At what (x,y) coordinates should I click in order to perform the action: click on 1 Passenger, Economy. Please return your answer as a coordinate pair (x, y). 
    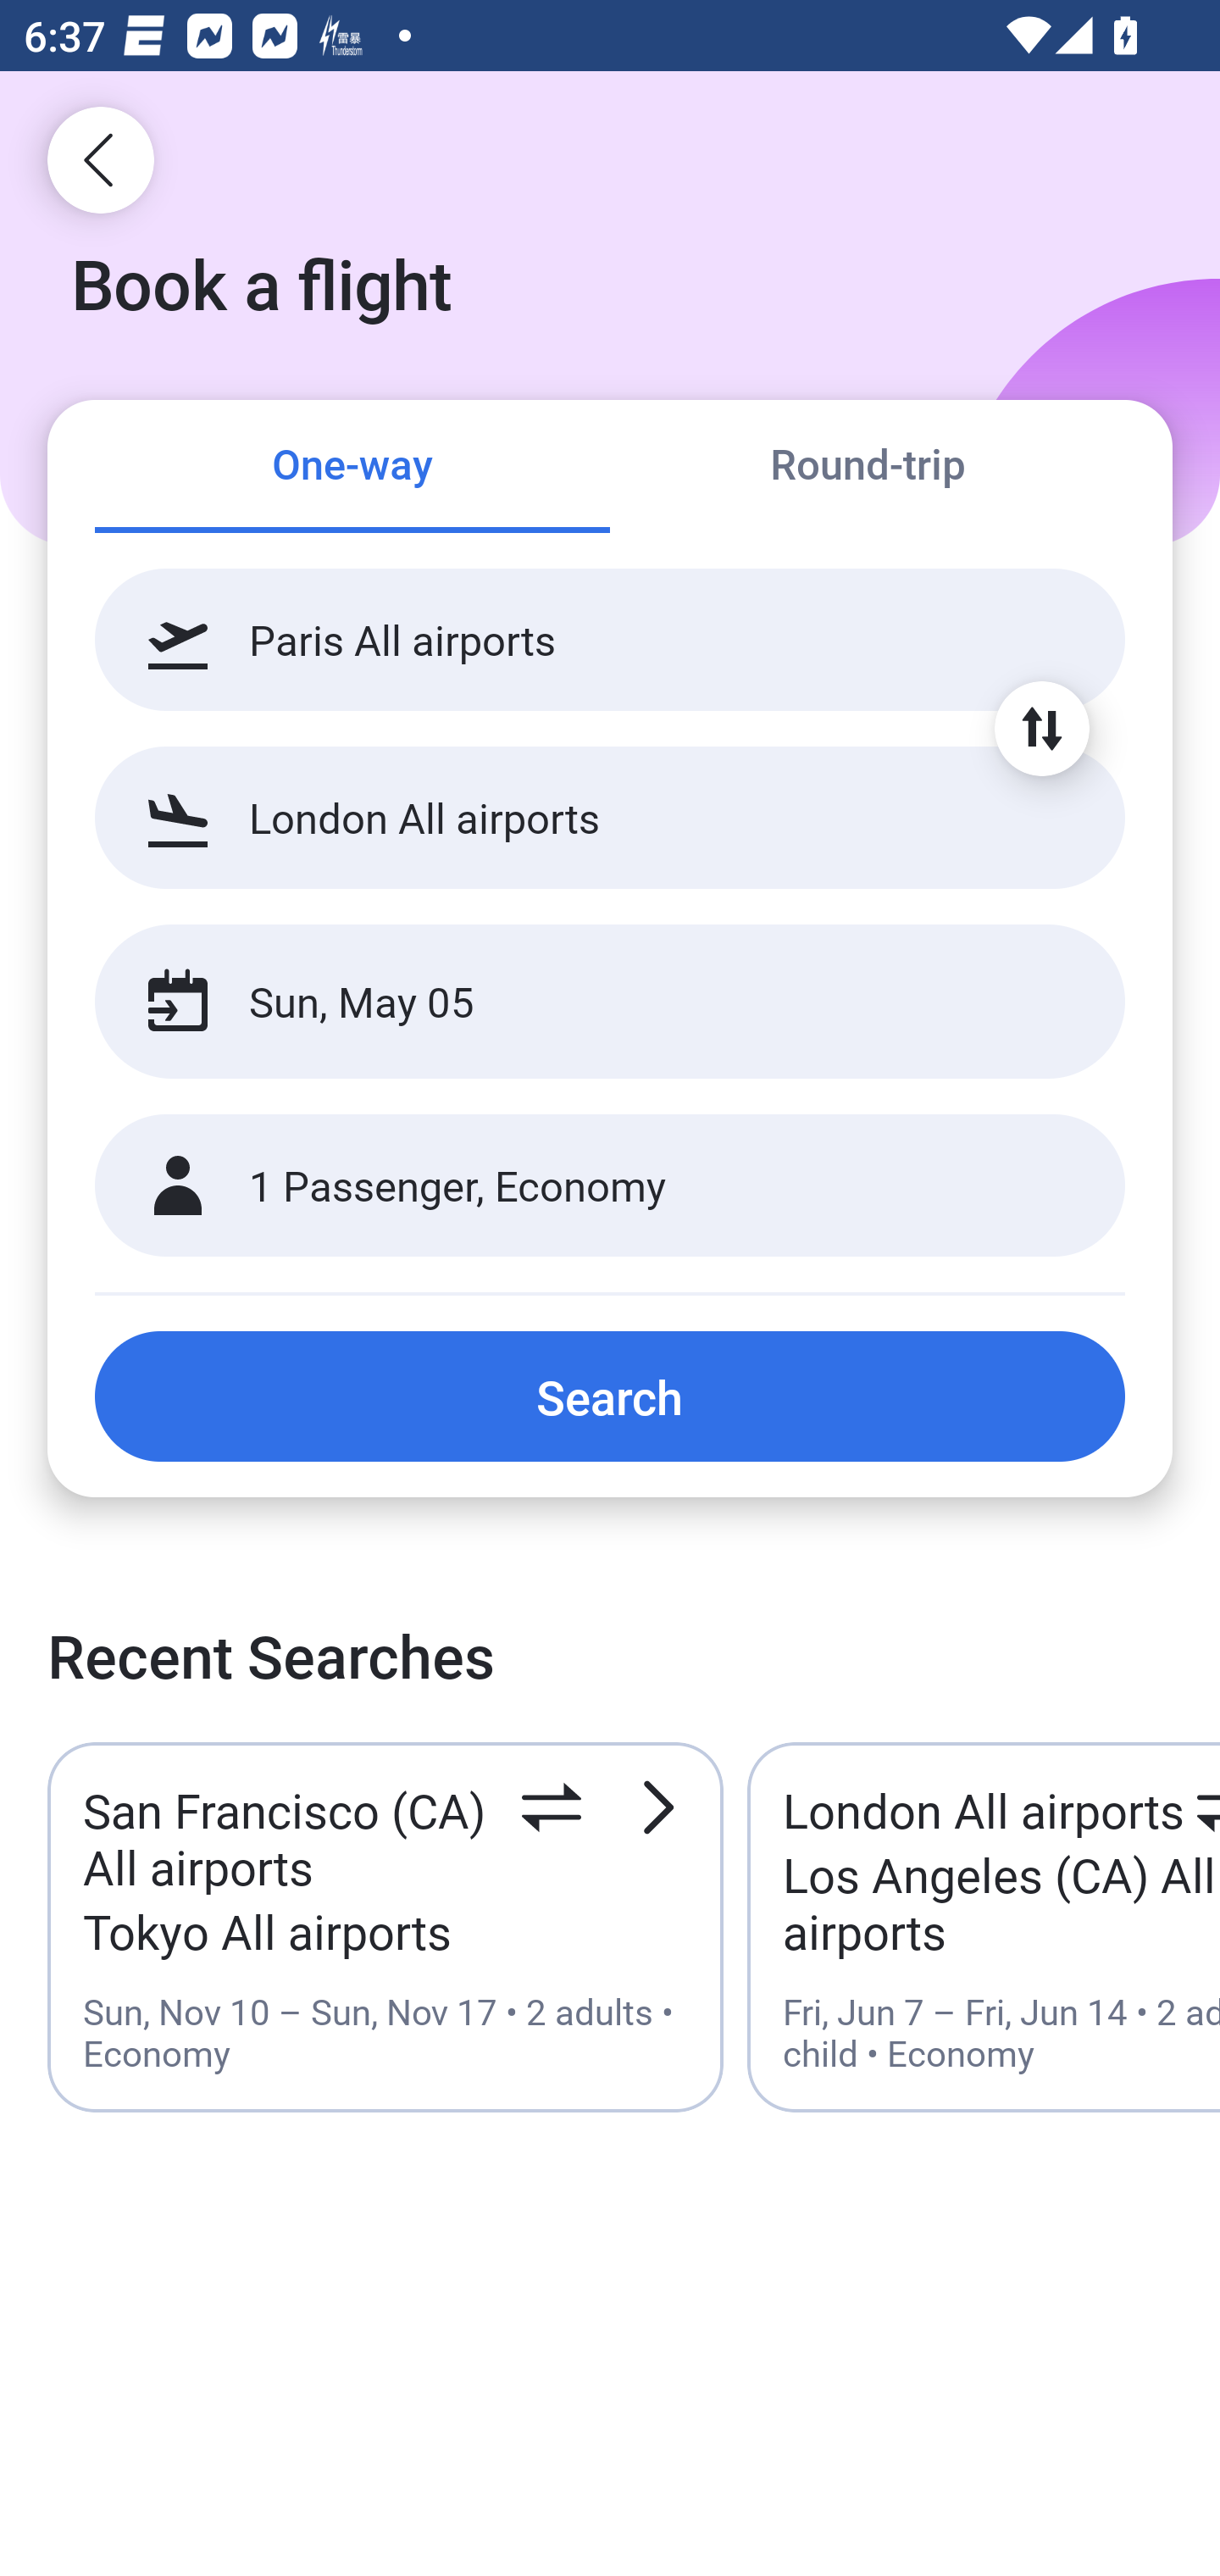
    Looking at the image, I should click on (610, 1186).